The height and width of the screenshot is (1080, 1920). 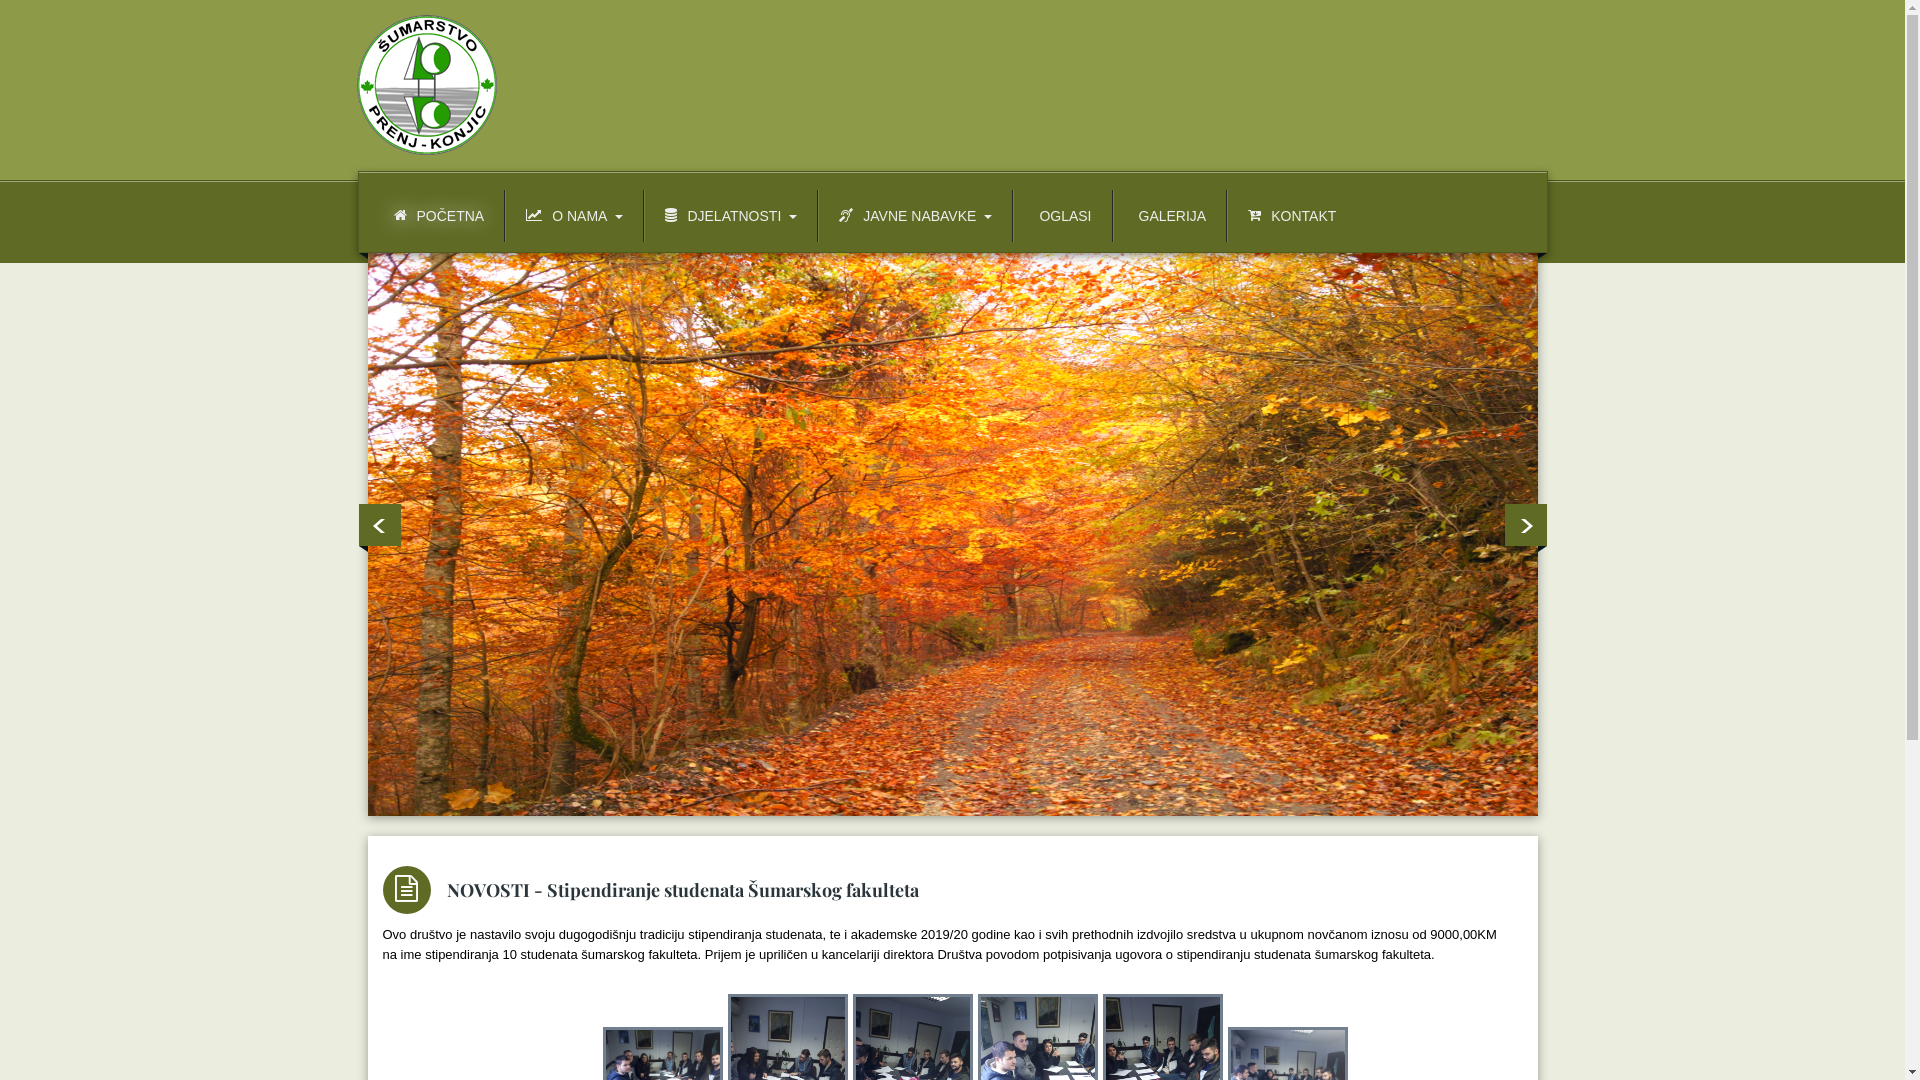 I want to click on GALERIJA, so click(x=1171, y=216).